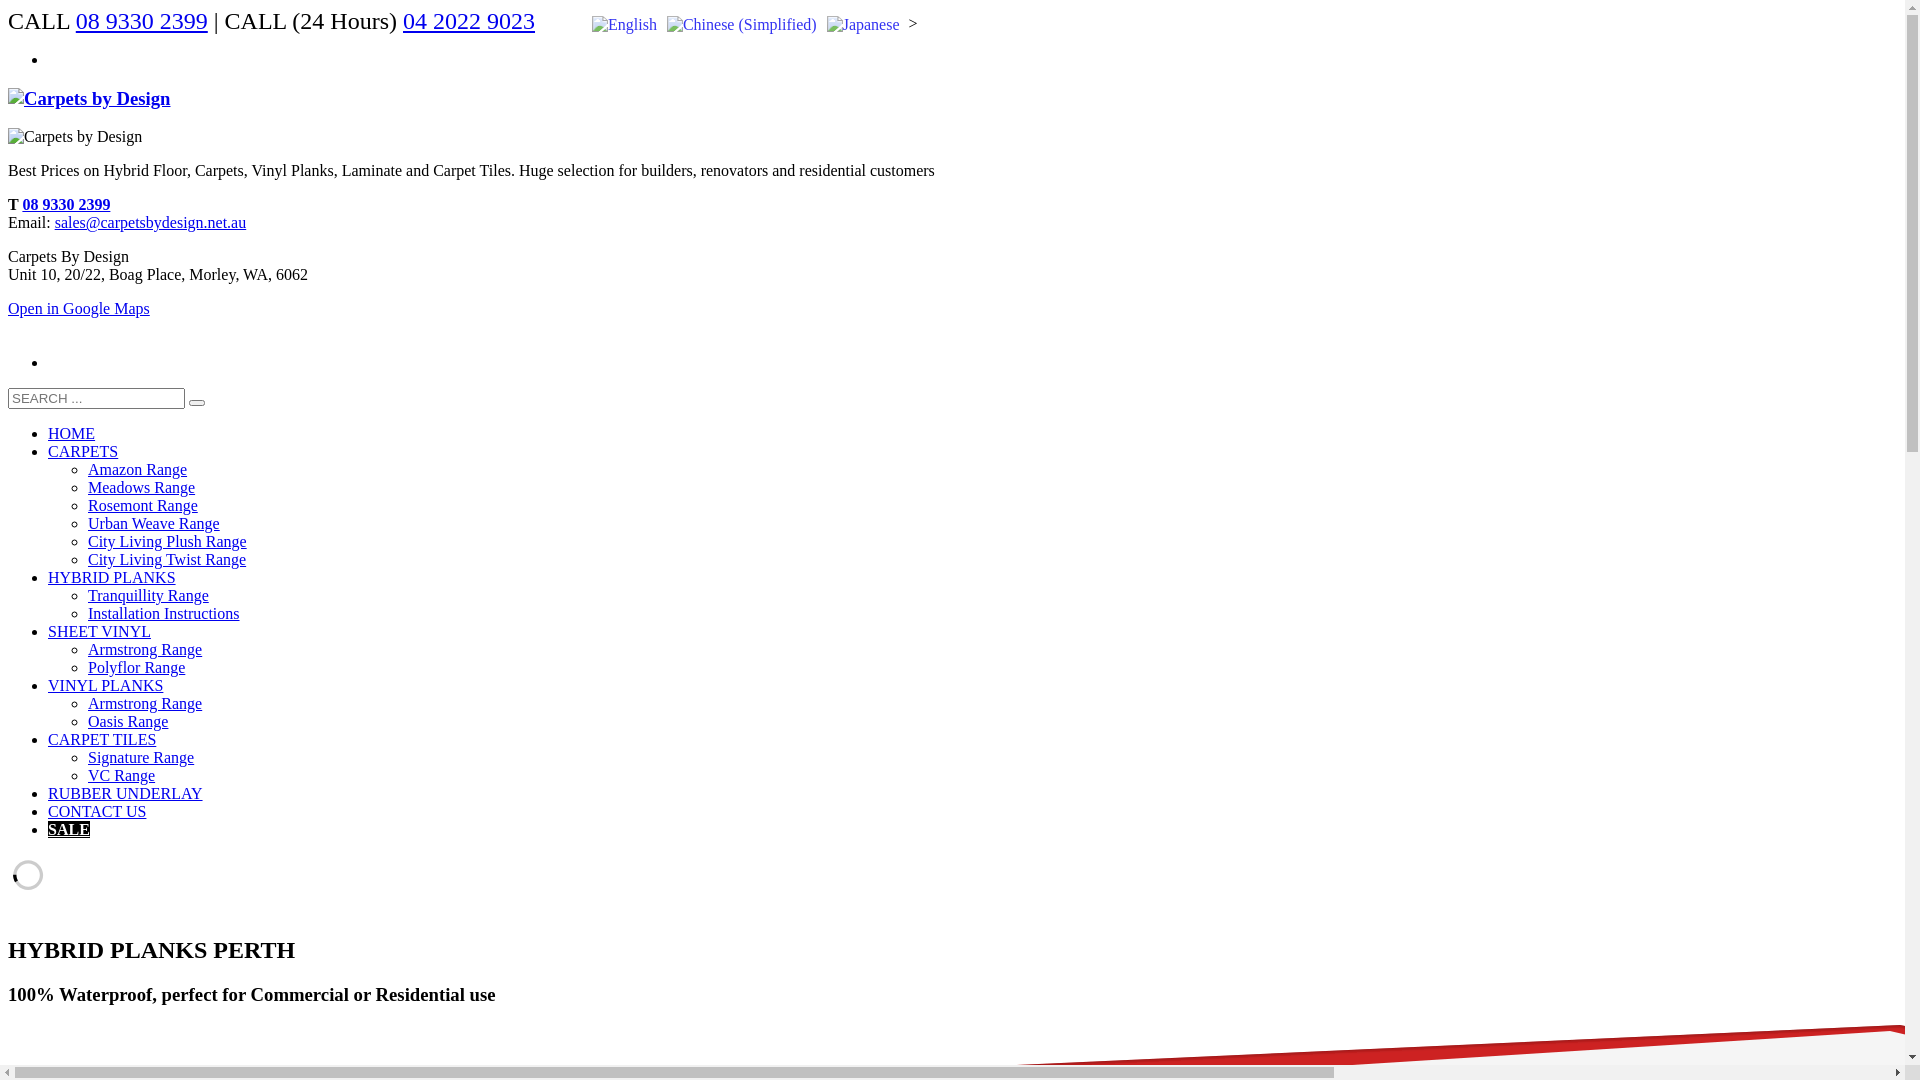 The image size is (1920, 1080). I want to click on Japanese, so click(864, 24).